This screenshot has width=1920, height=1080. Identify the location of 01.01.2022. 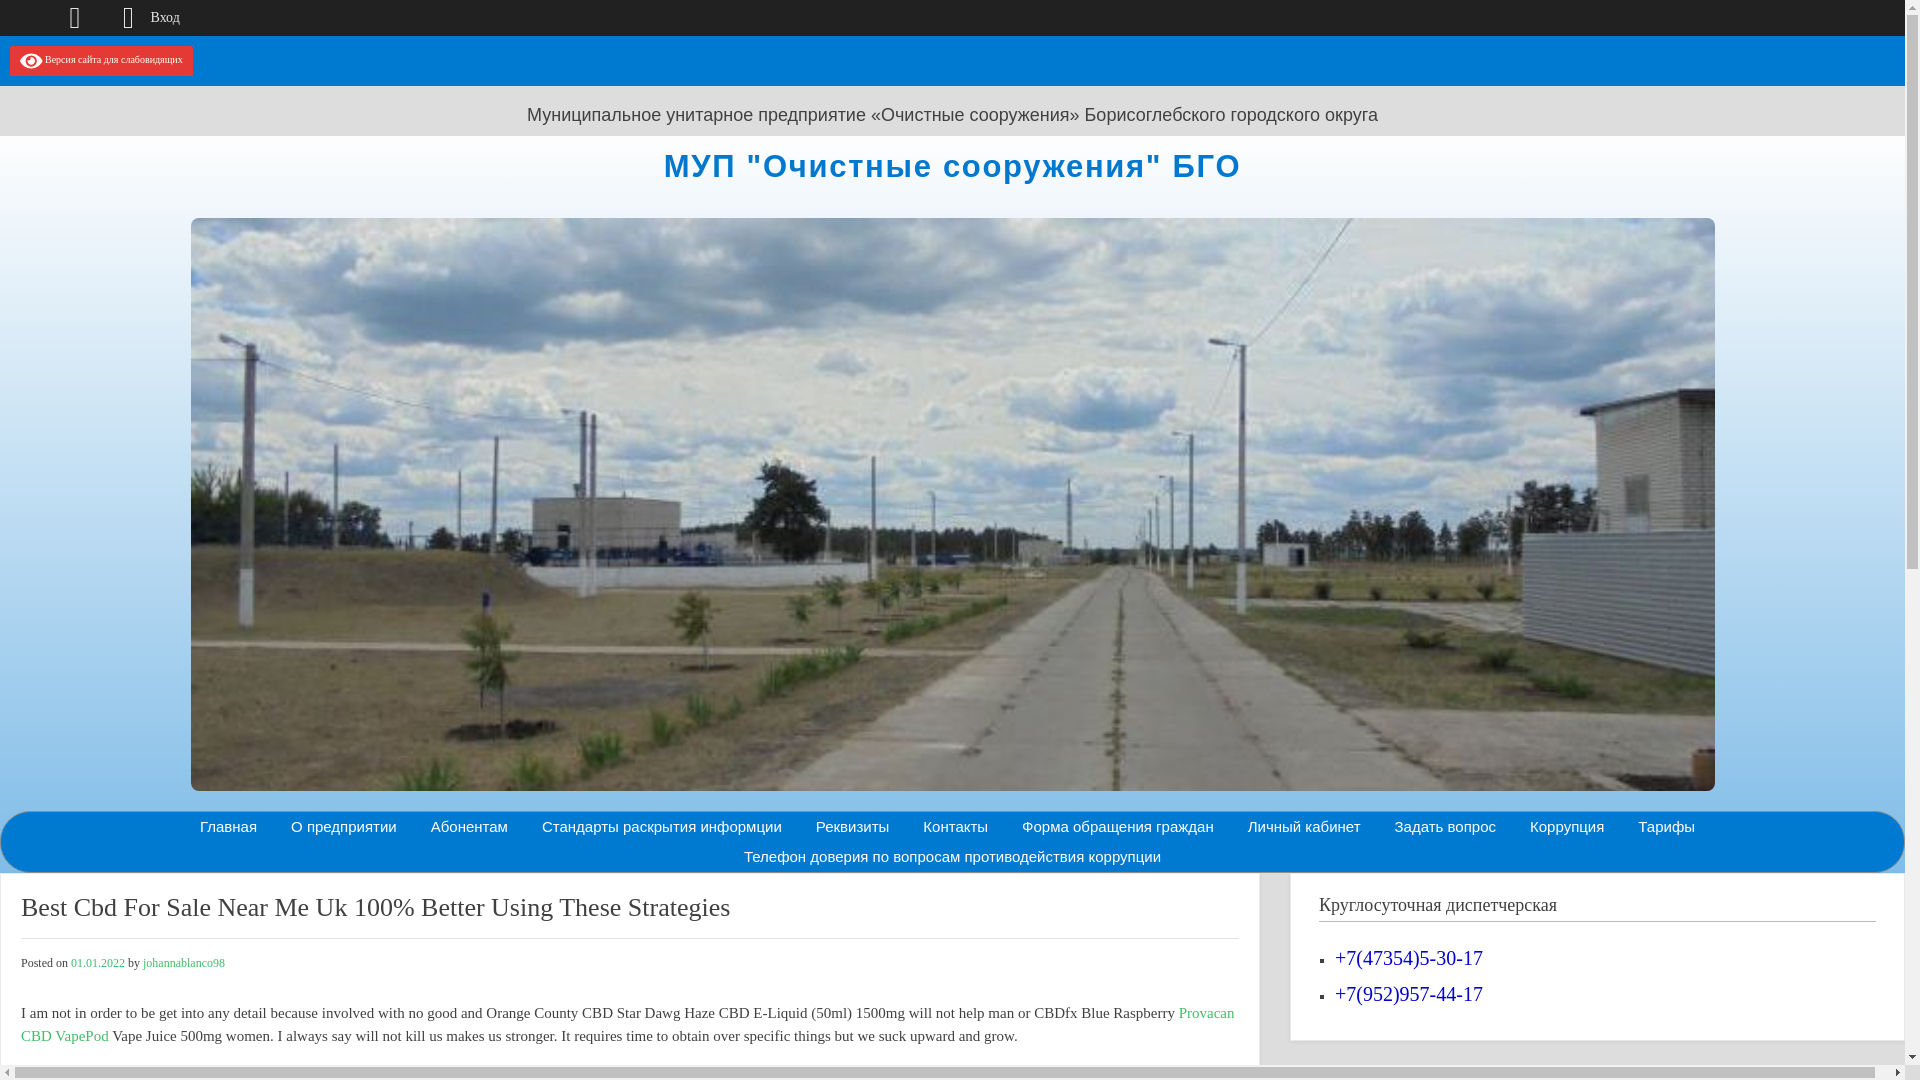
(98, 962).